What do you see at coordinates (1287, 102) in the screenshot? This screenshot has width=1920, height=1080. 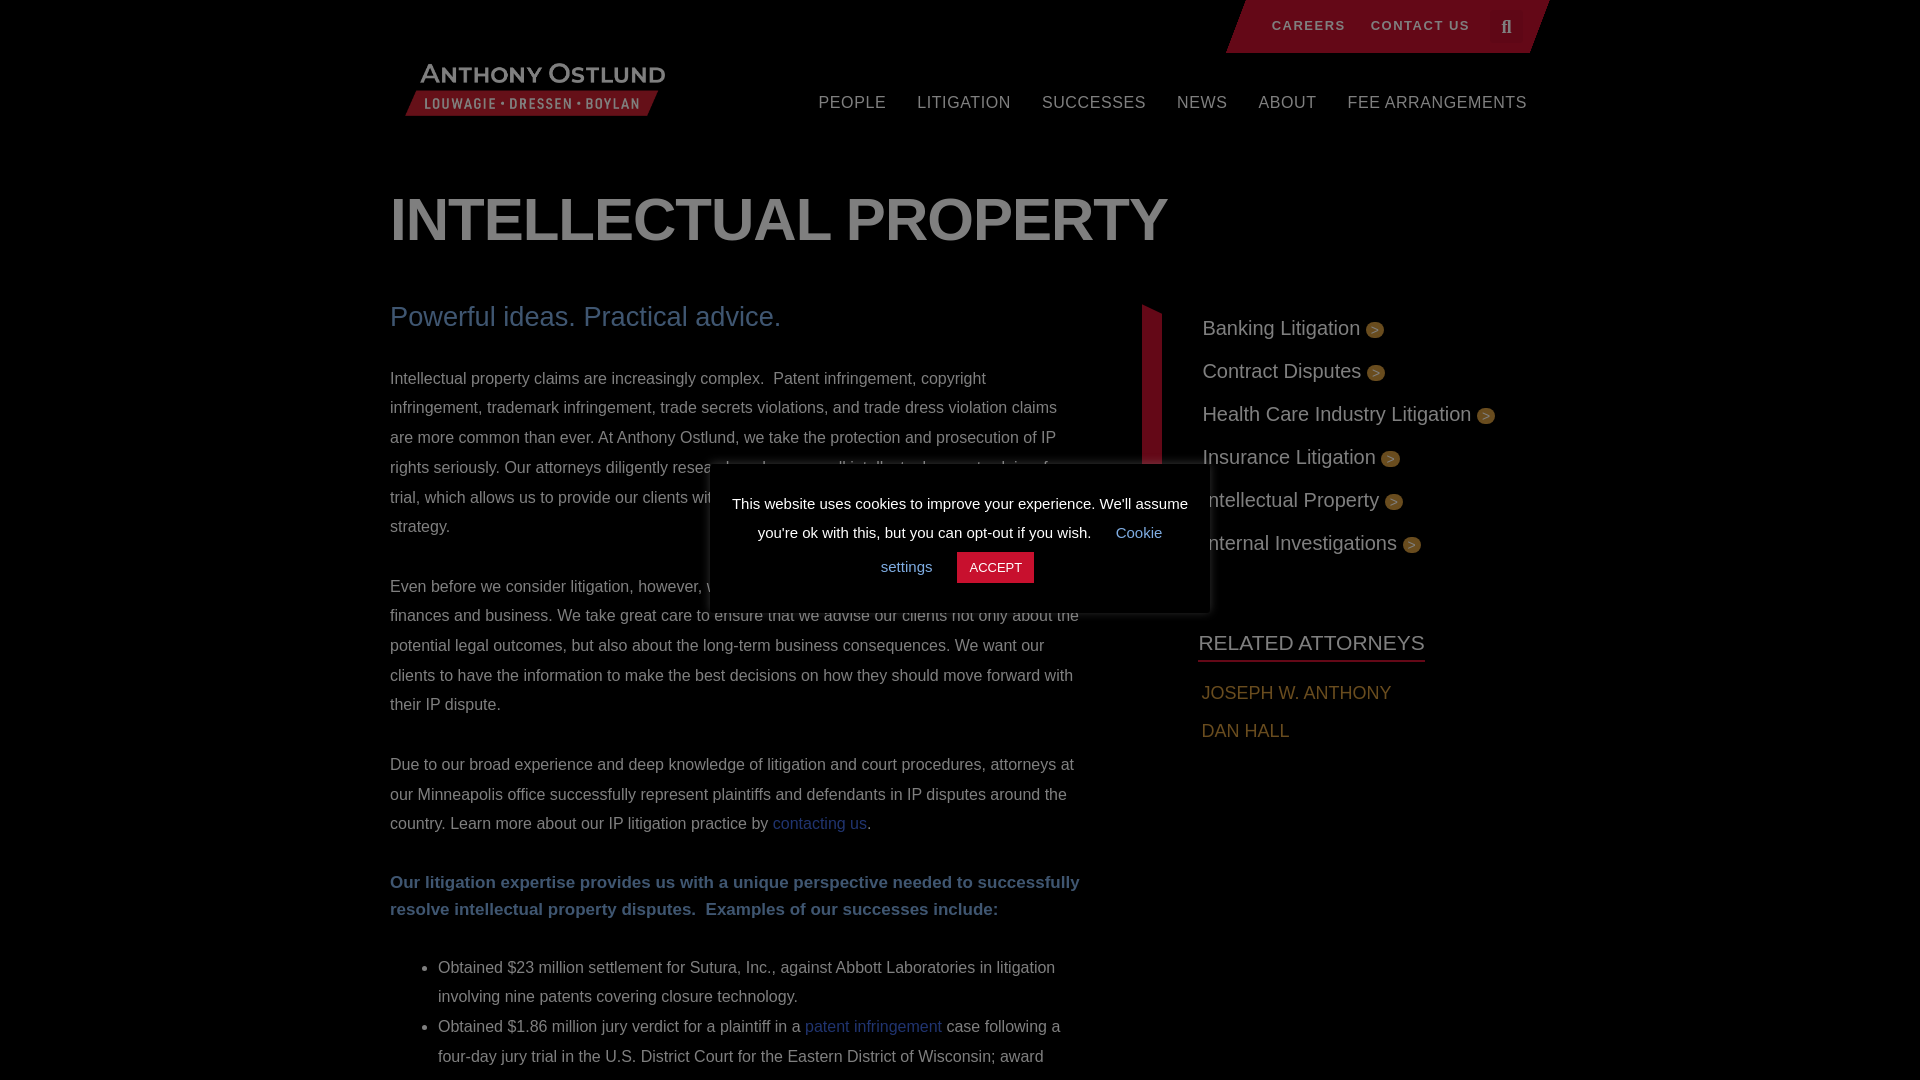 I see `ABOUT` at bounding box center [1287, 102].